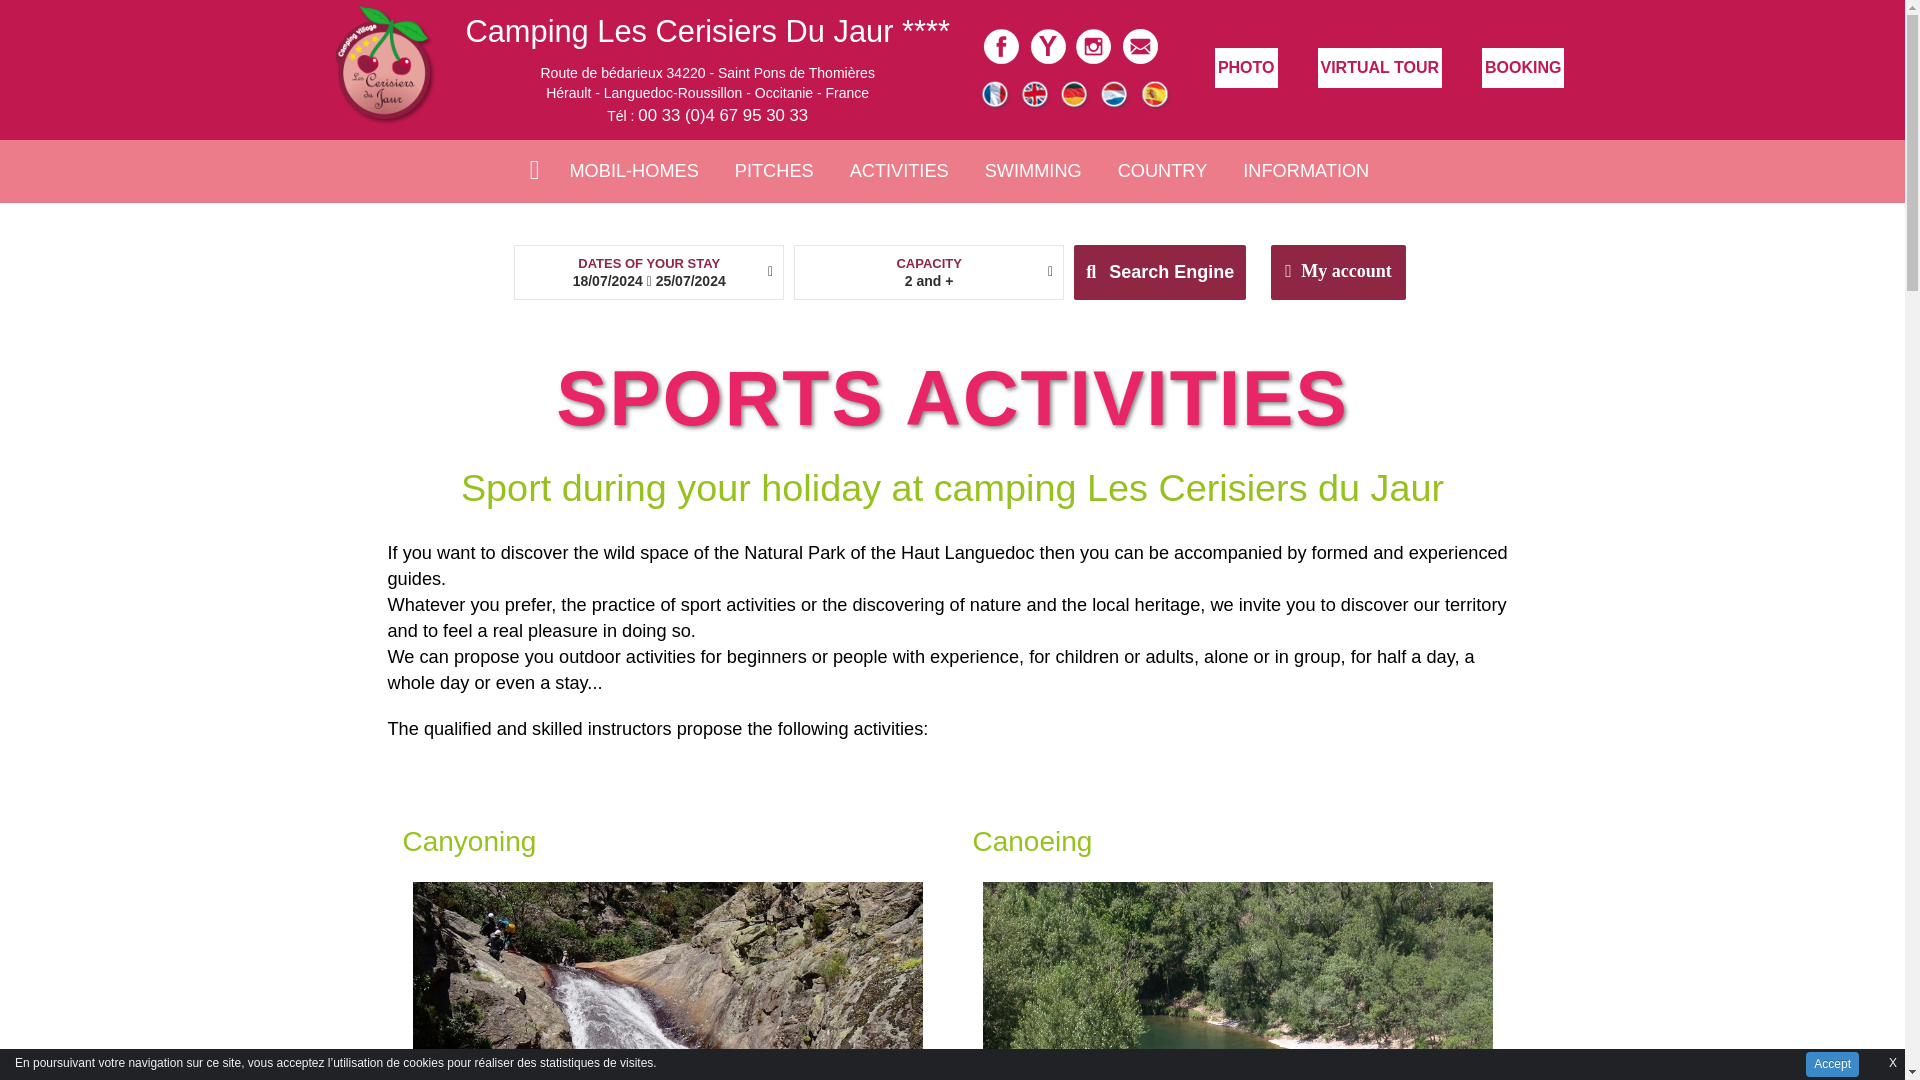  I want to click on MOBIL-HOMES, so click(634, 170).